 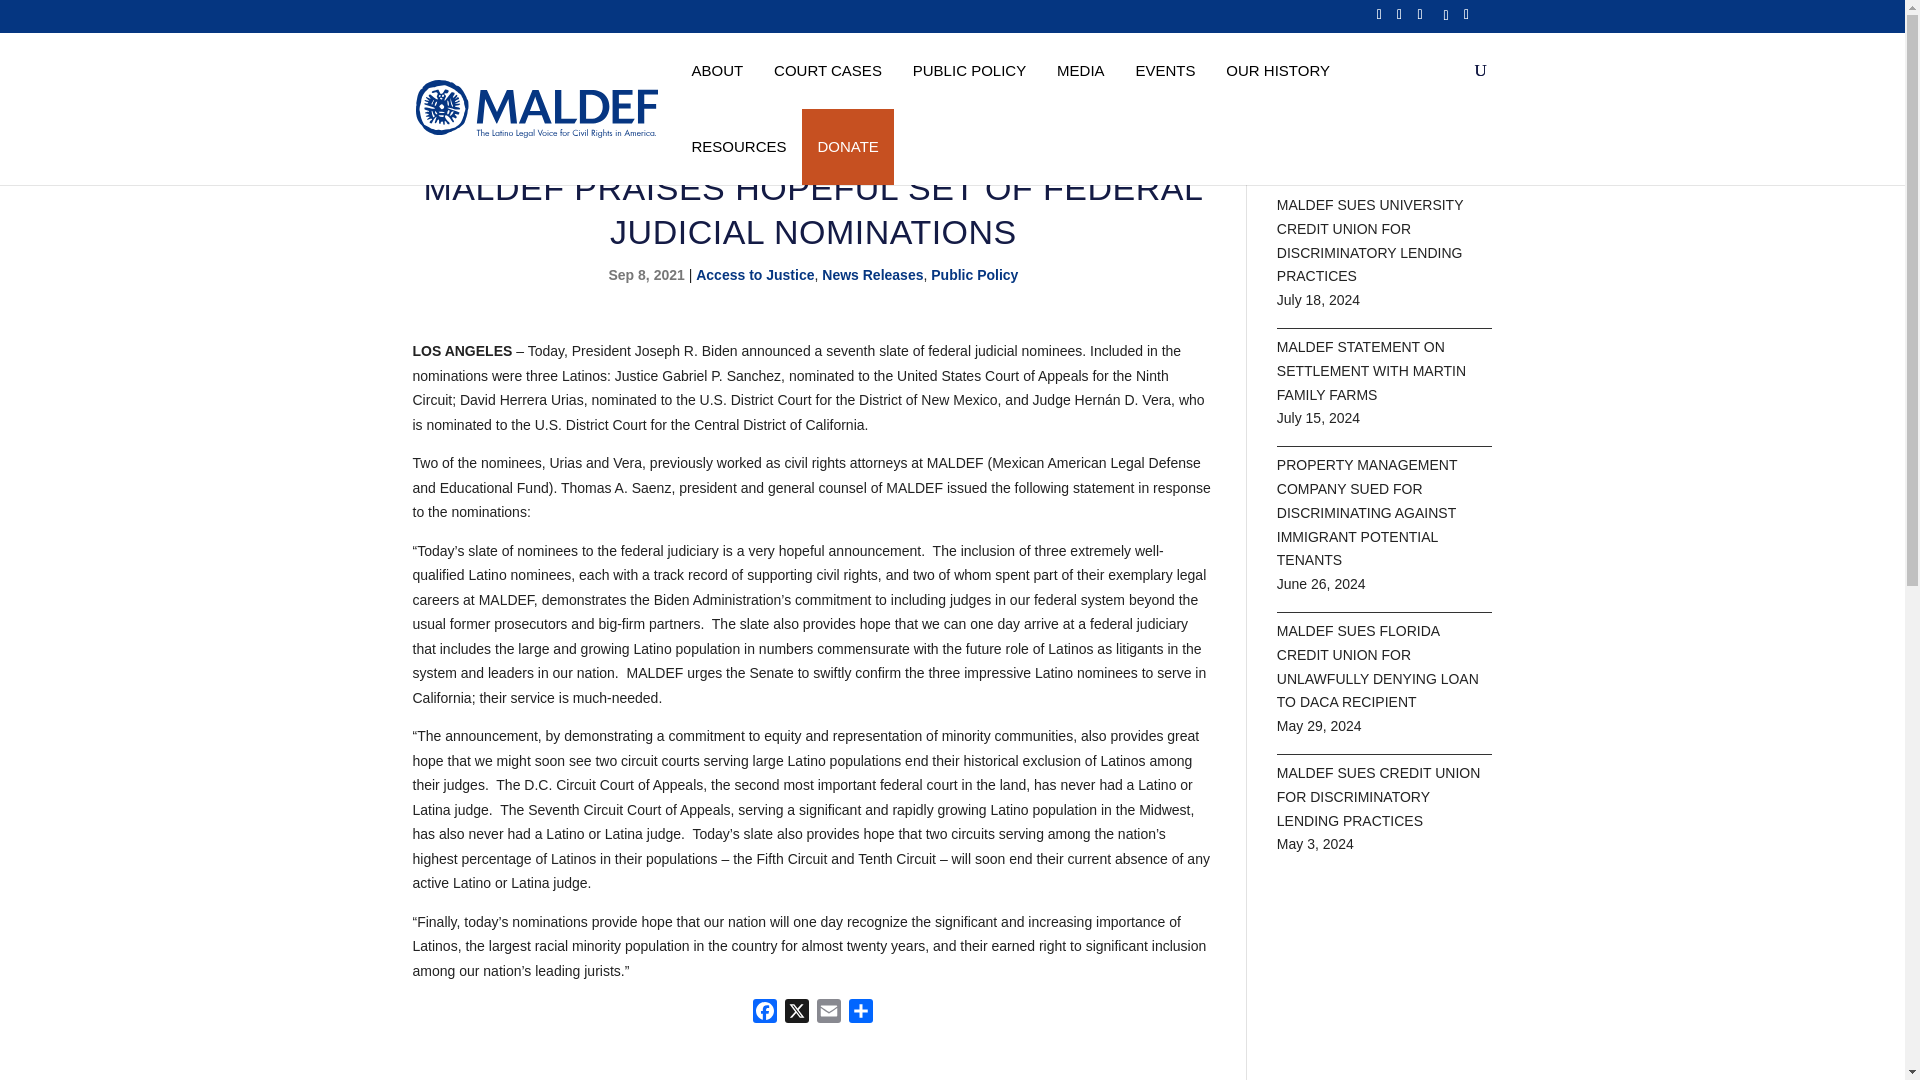 I want to click on MEDIA, so click(x=1080, y=70).